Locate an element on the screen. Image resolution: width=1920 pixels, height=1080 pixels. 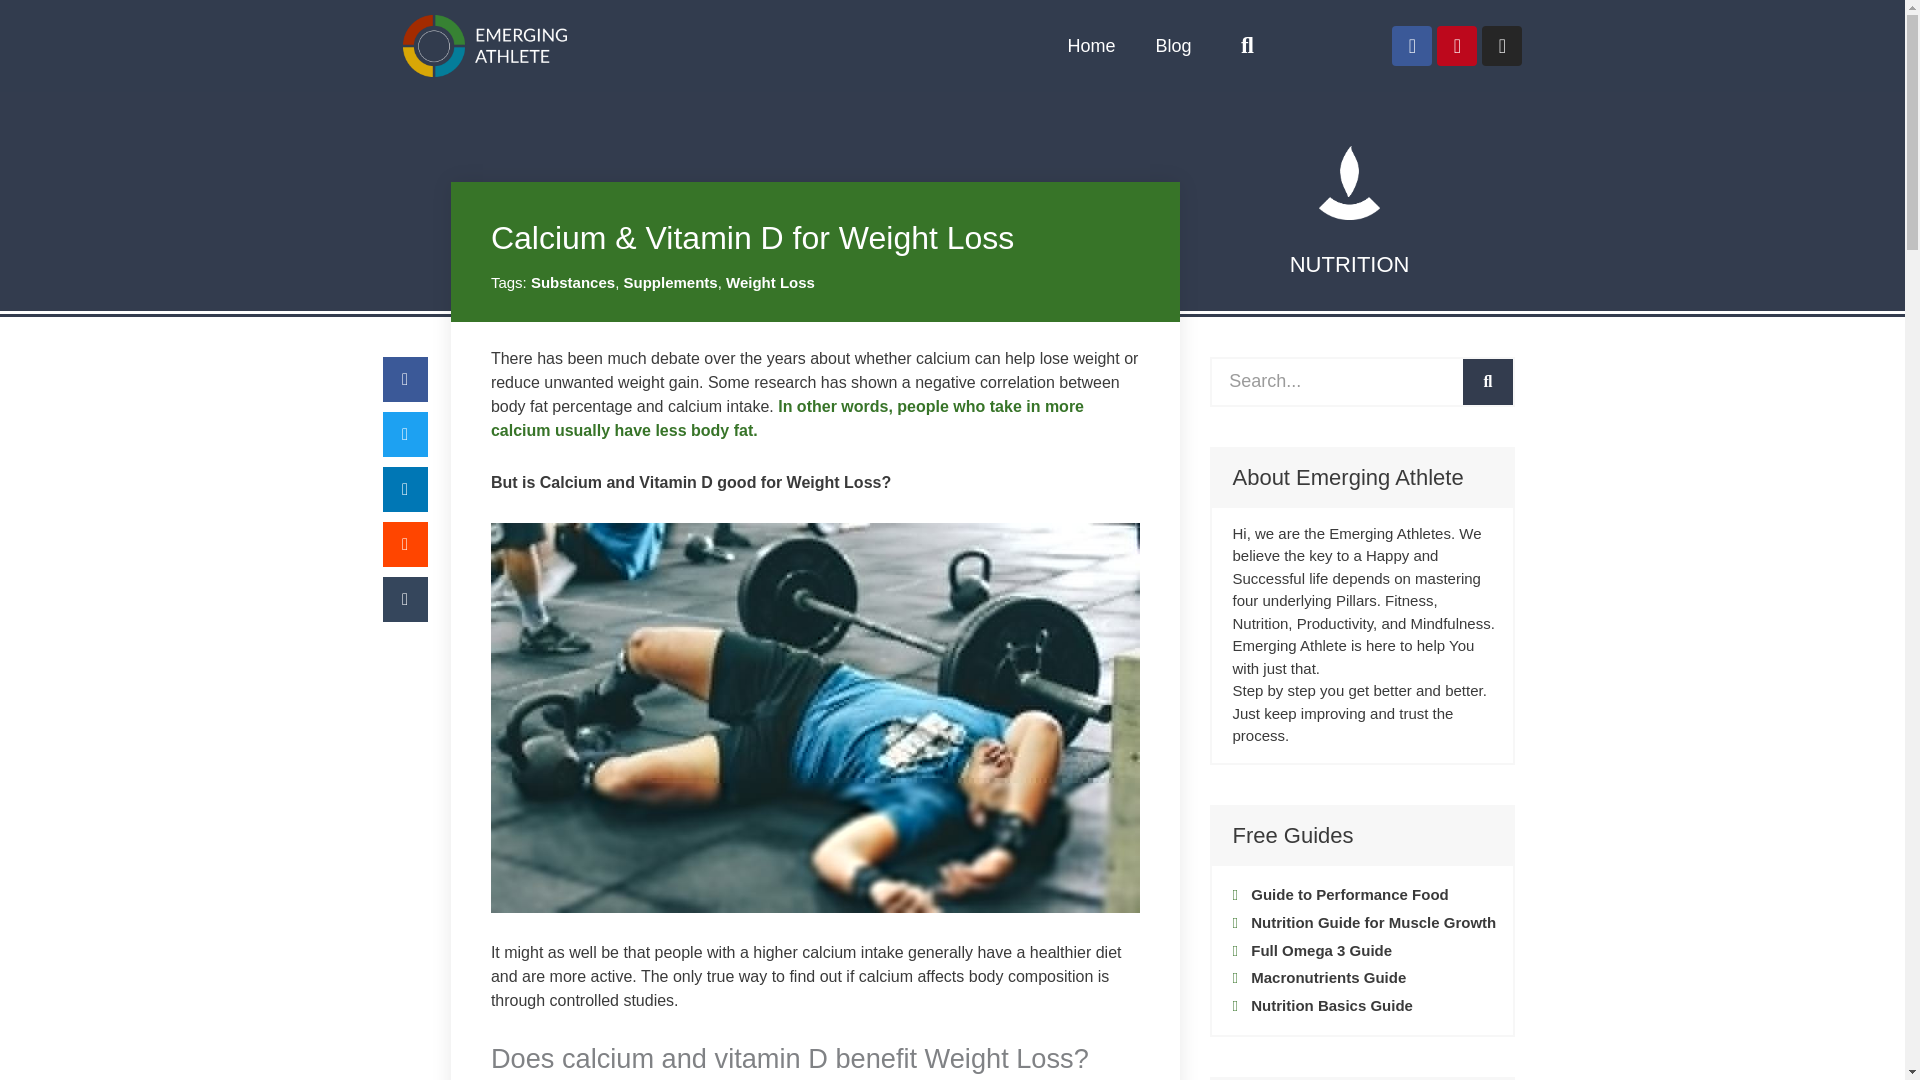
Macronutrients Guide is located at coordinates (1364, 978).